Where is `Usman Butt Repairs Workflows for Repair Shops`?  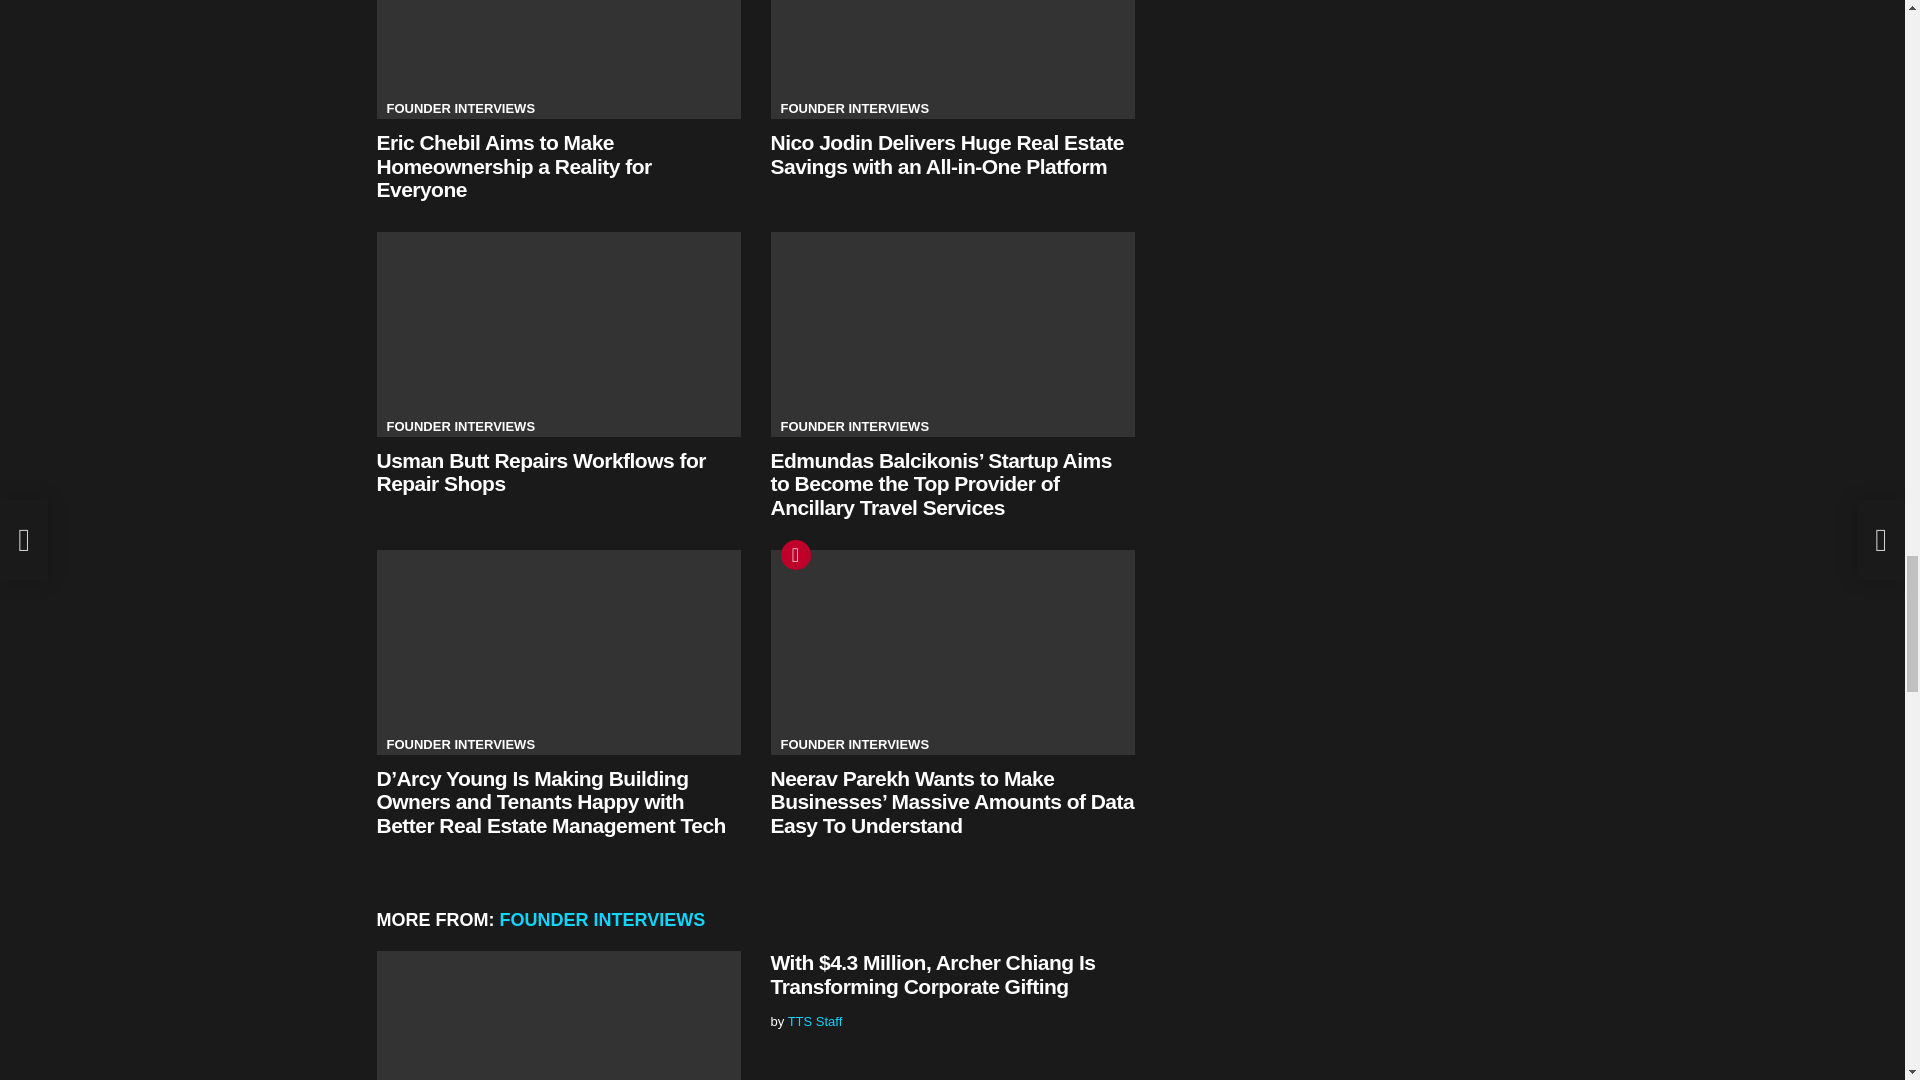 Usman Butt Repairs Workflows for Repair Shops is located at coordinates (558, 334).